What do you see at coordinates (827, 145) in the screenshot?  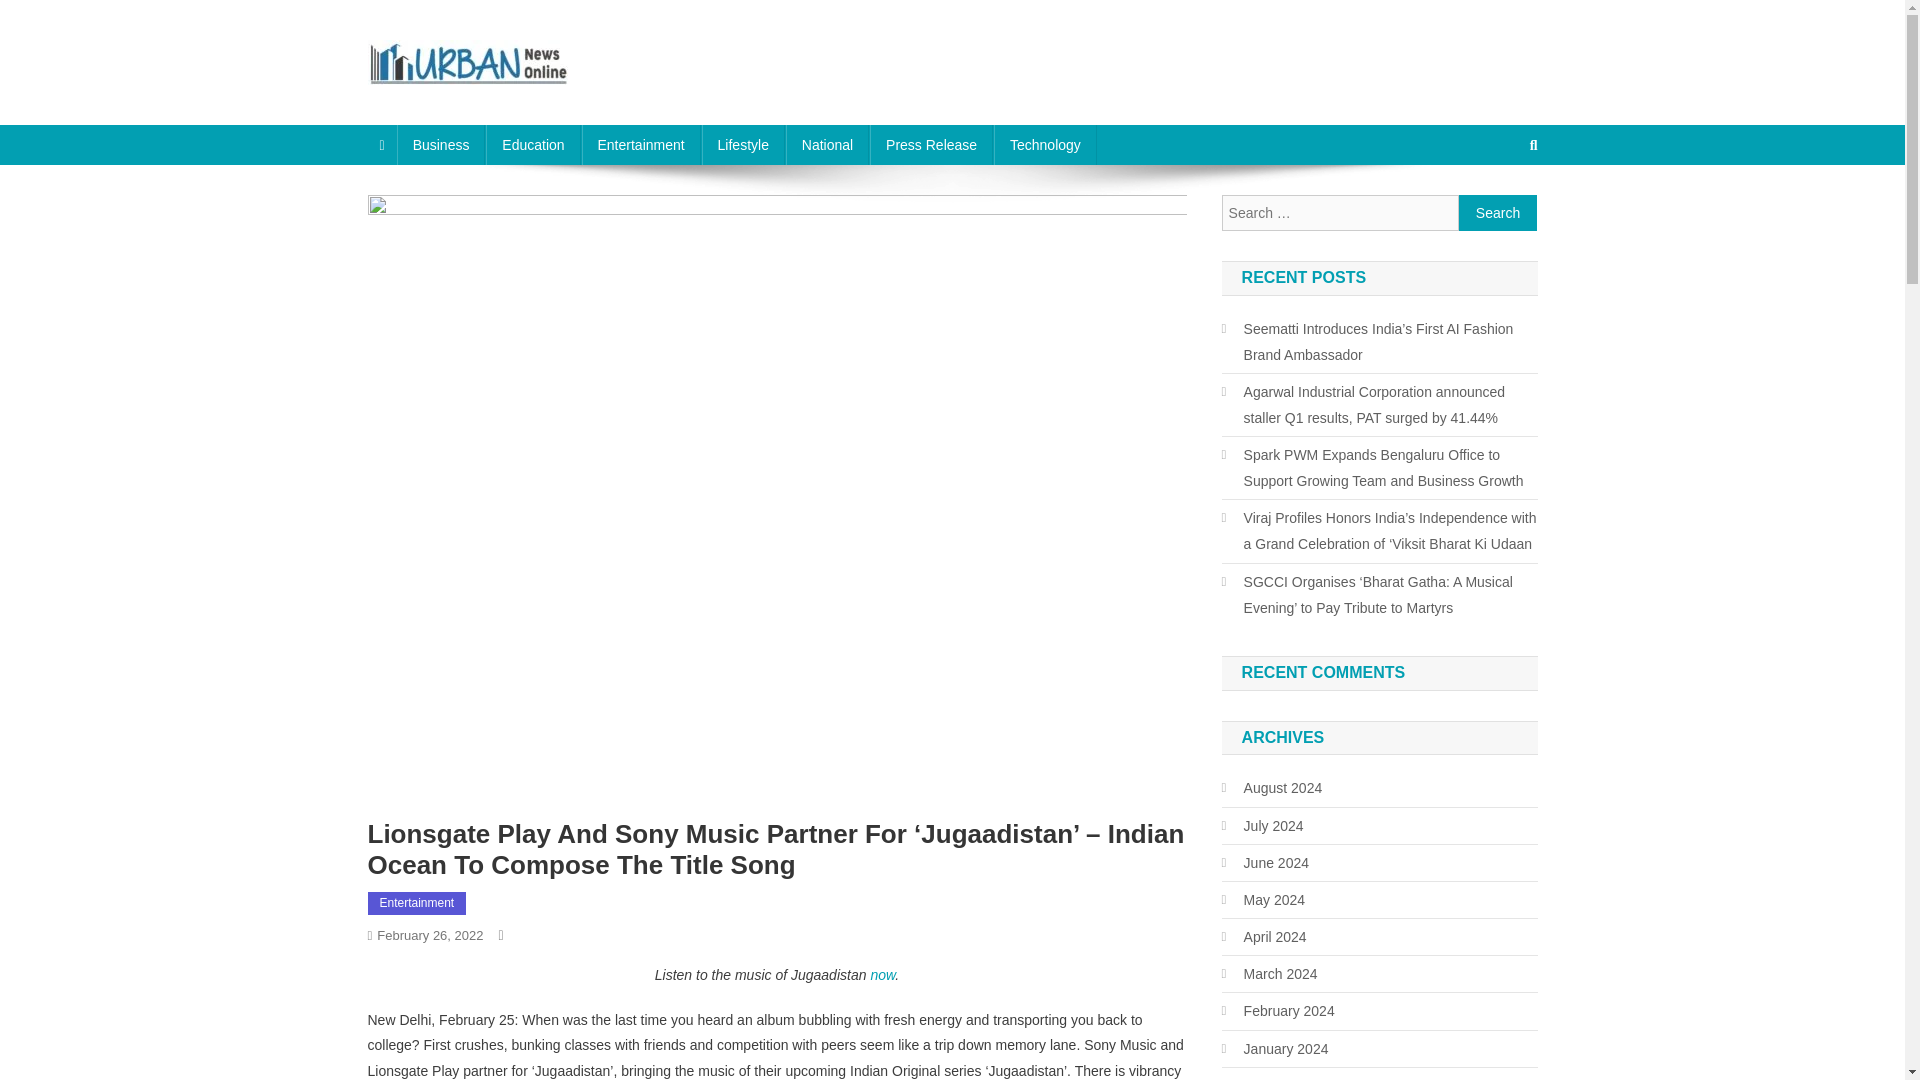 I see `National` at bounding box center [827, 145].